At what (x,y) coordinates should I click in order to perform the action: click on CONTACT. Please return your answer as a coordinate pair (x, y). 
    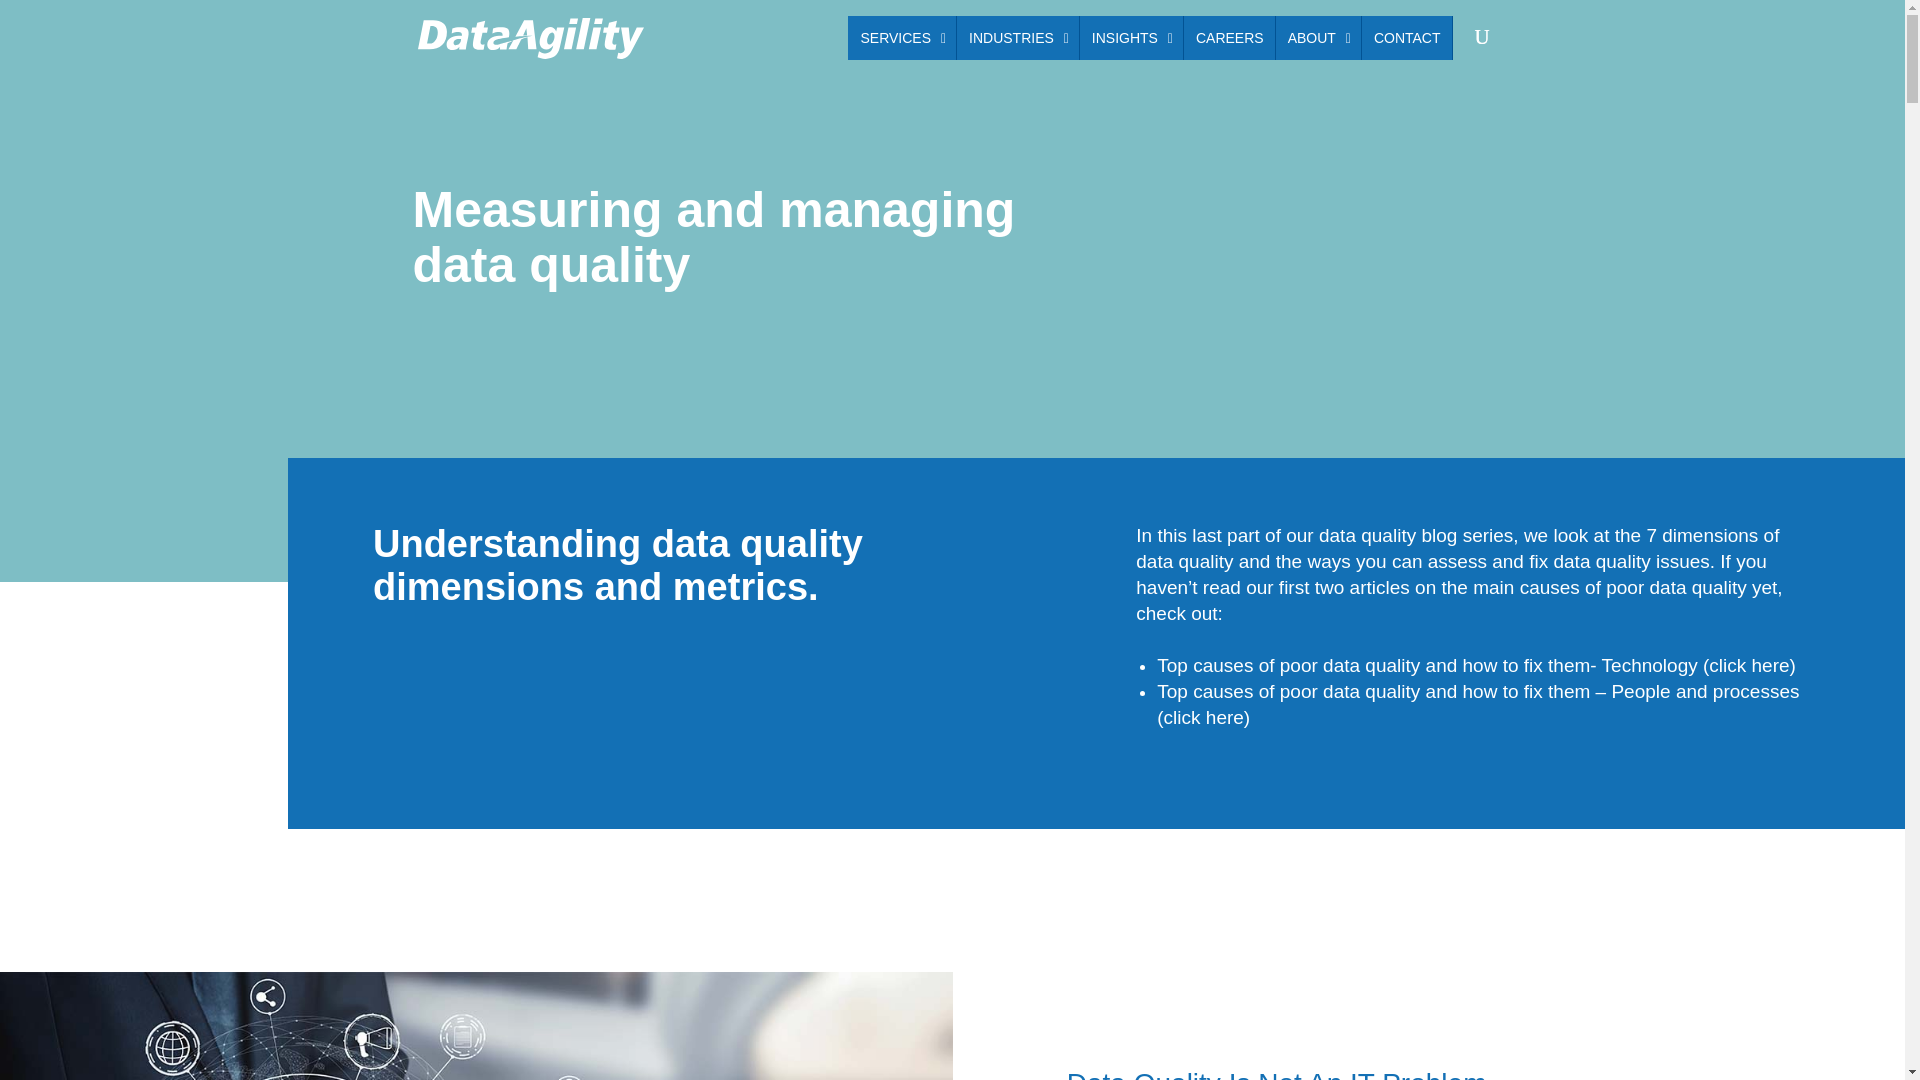
    Looking at the image, I should click on (1150, 38).